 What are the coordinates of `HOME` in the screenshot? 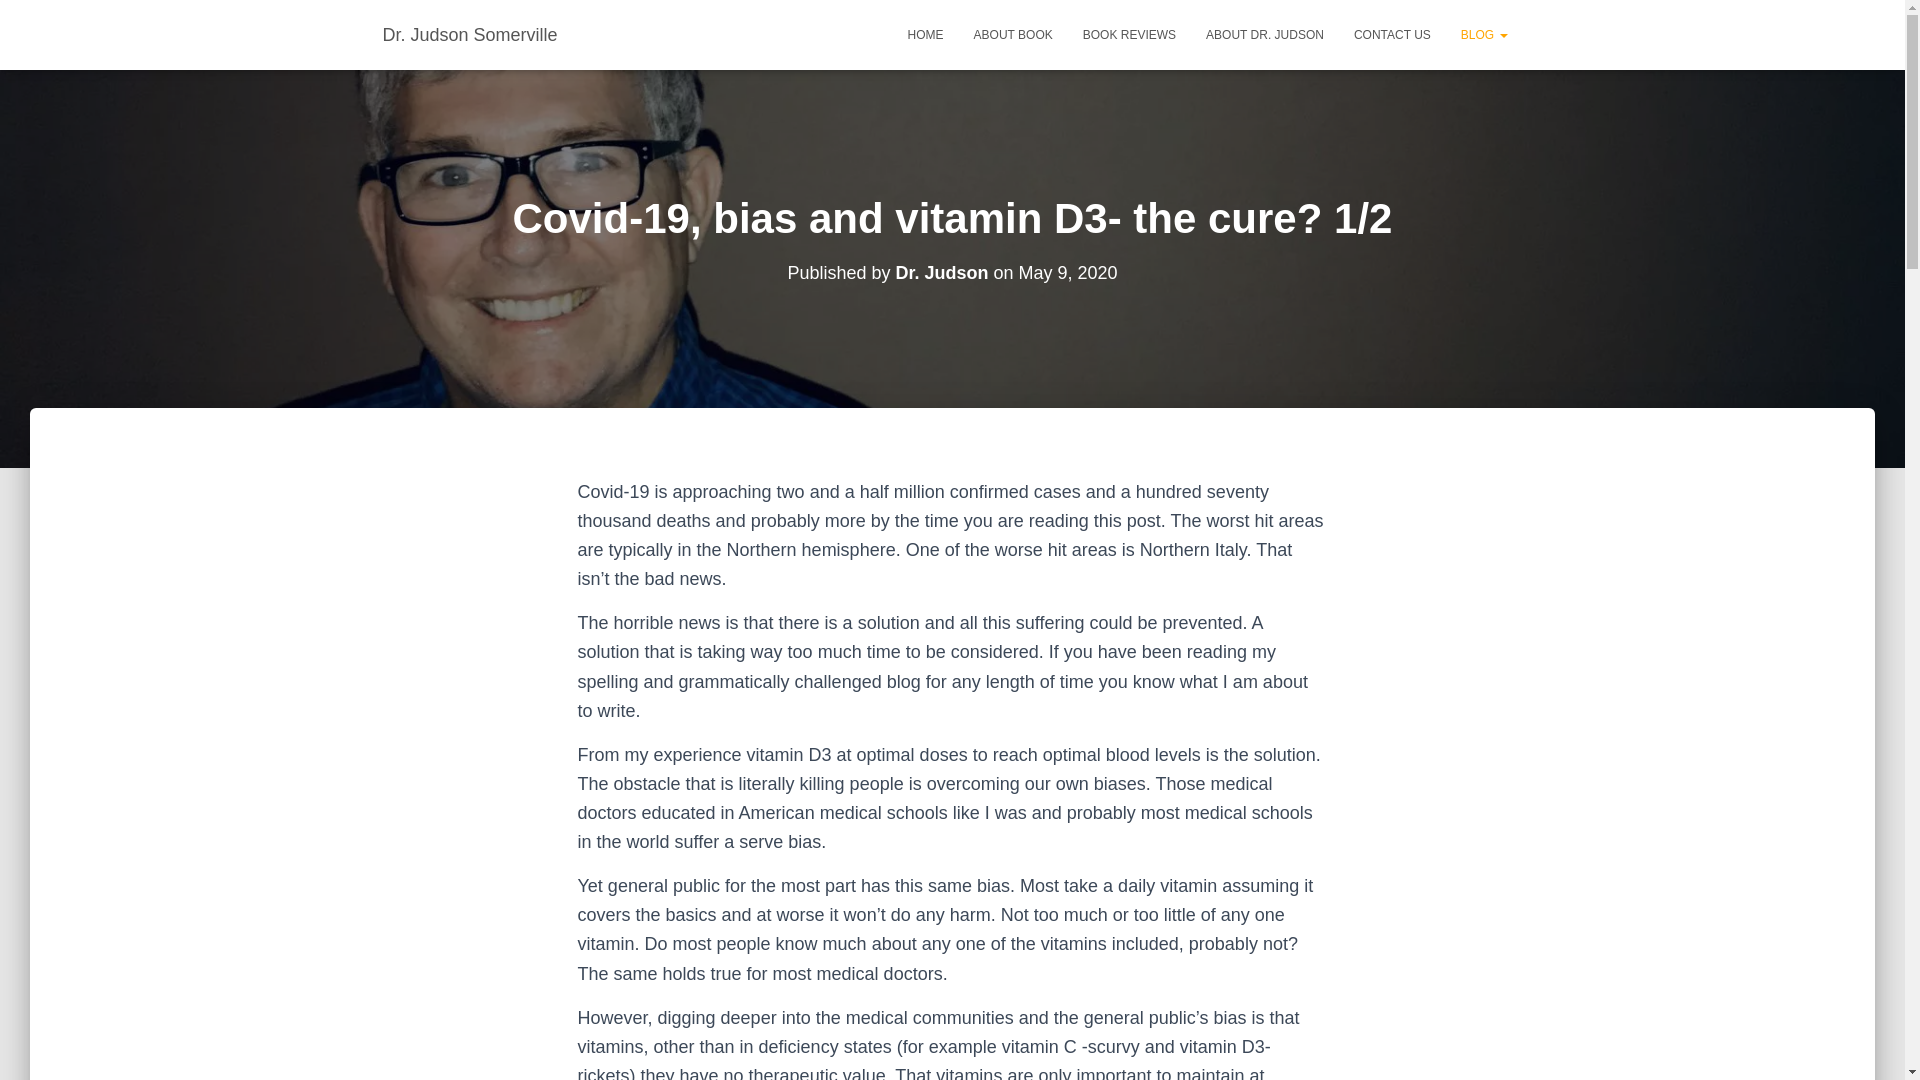 It's located at (925, 34).